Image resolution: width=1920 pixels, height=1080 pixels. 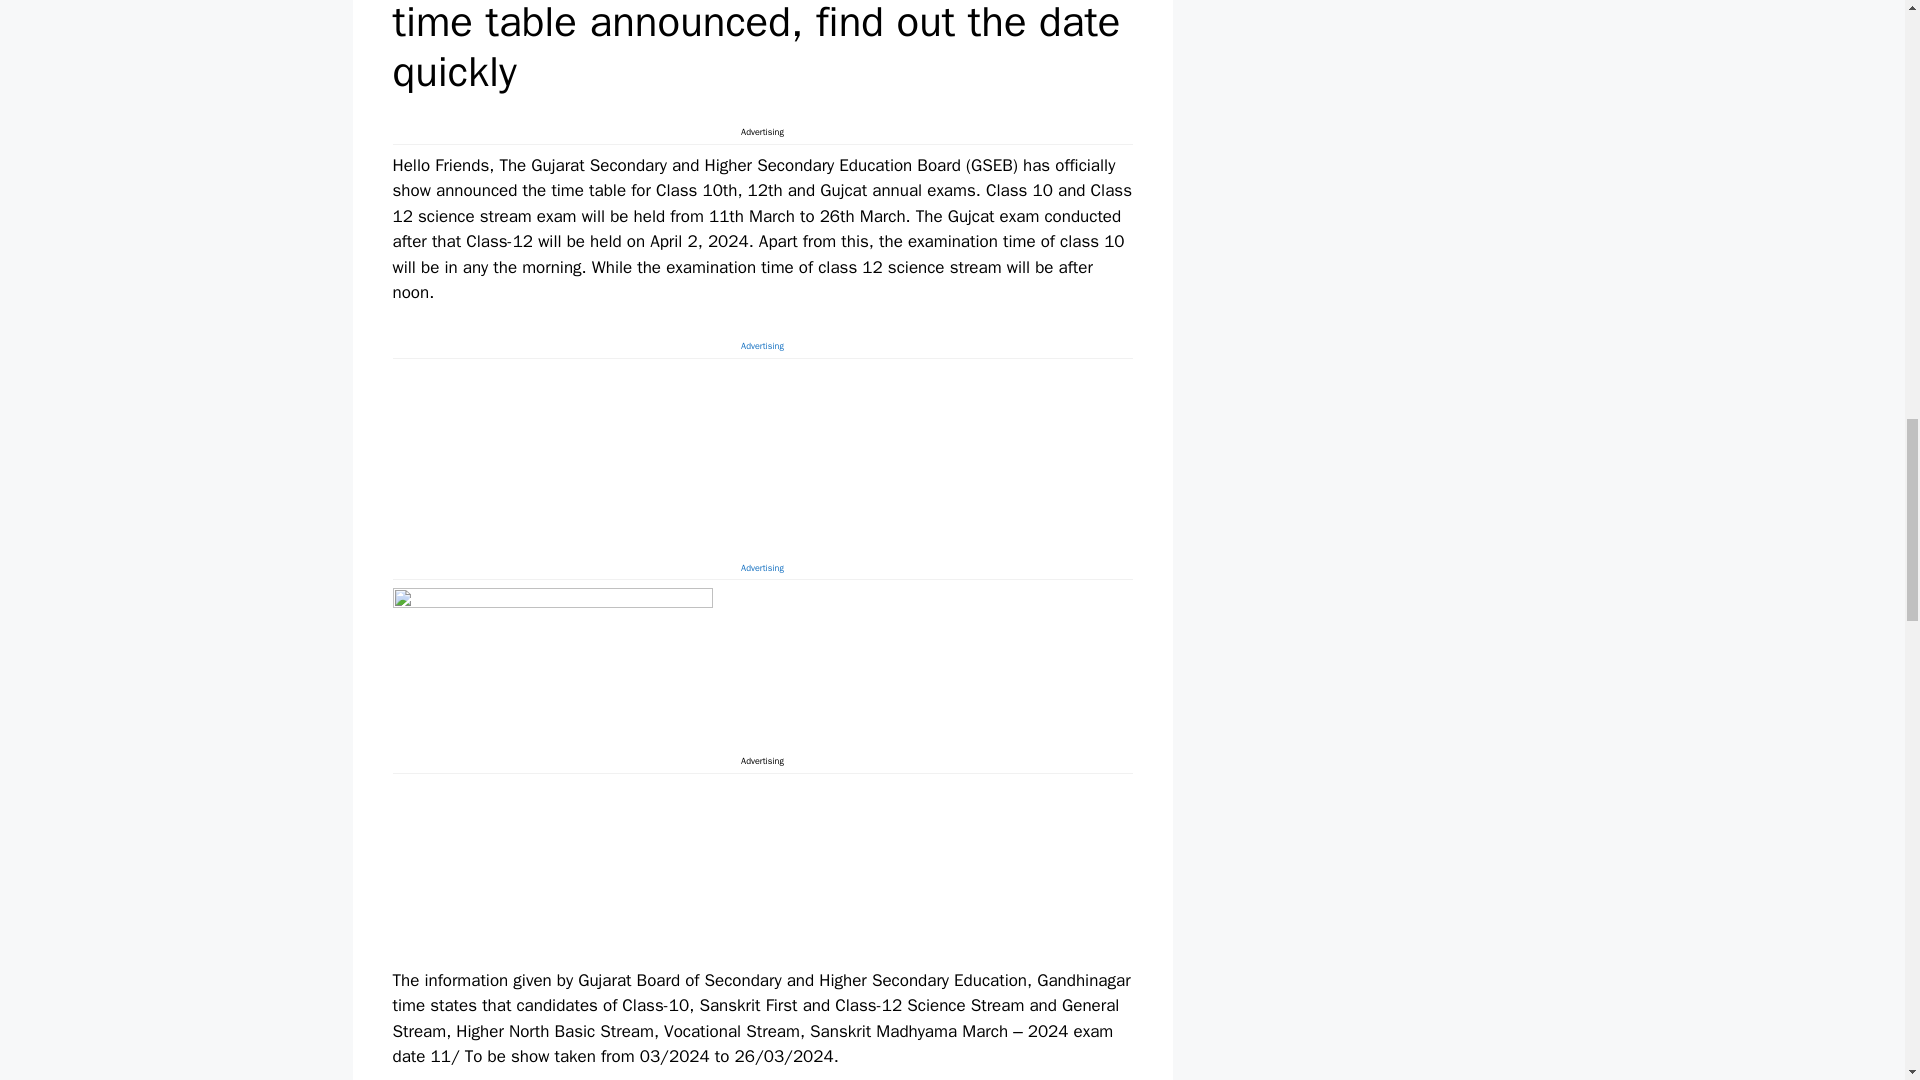 I want to click on Advertisement, so click(x=762, y=868).